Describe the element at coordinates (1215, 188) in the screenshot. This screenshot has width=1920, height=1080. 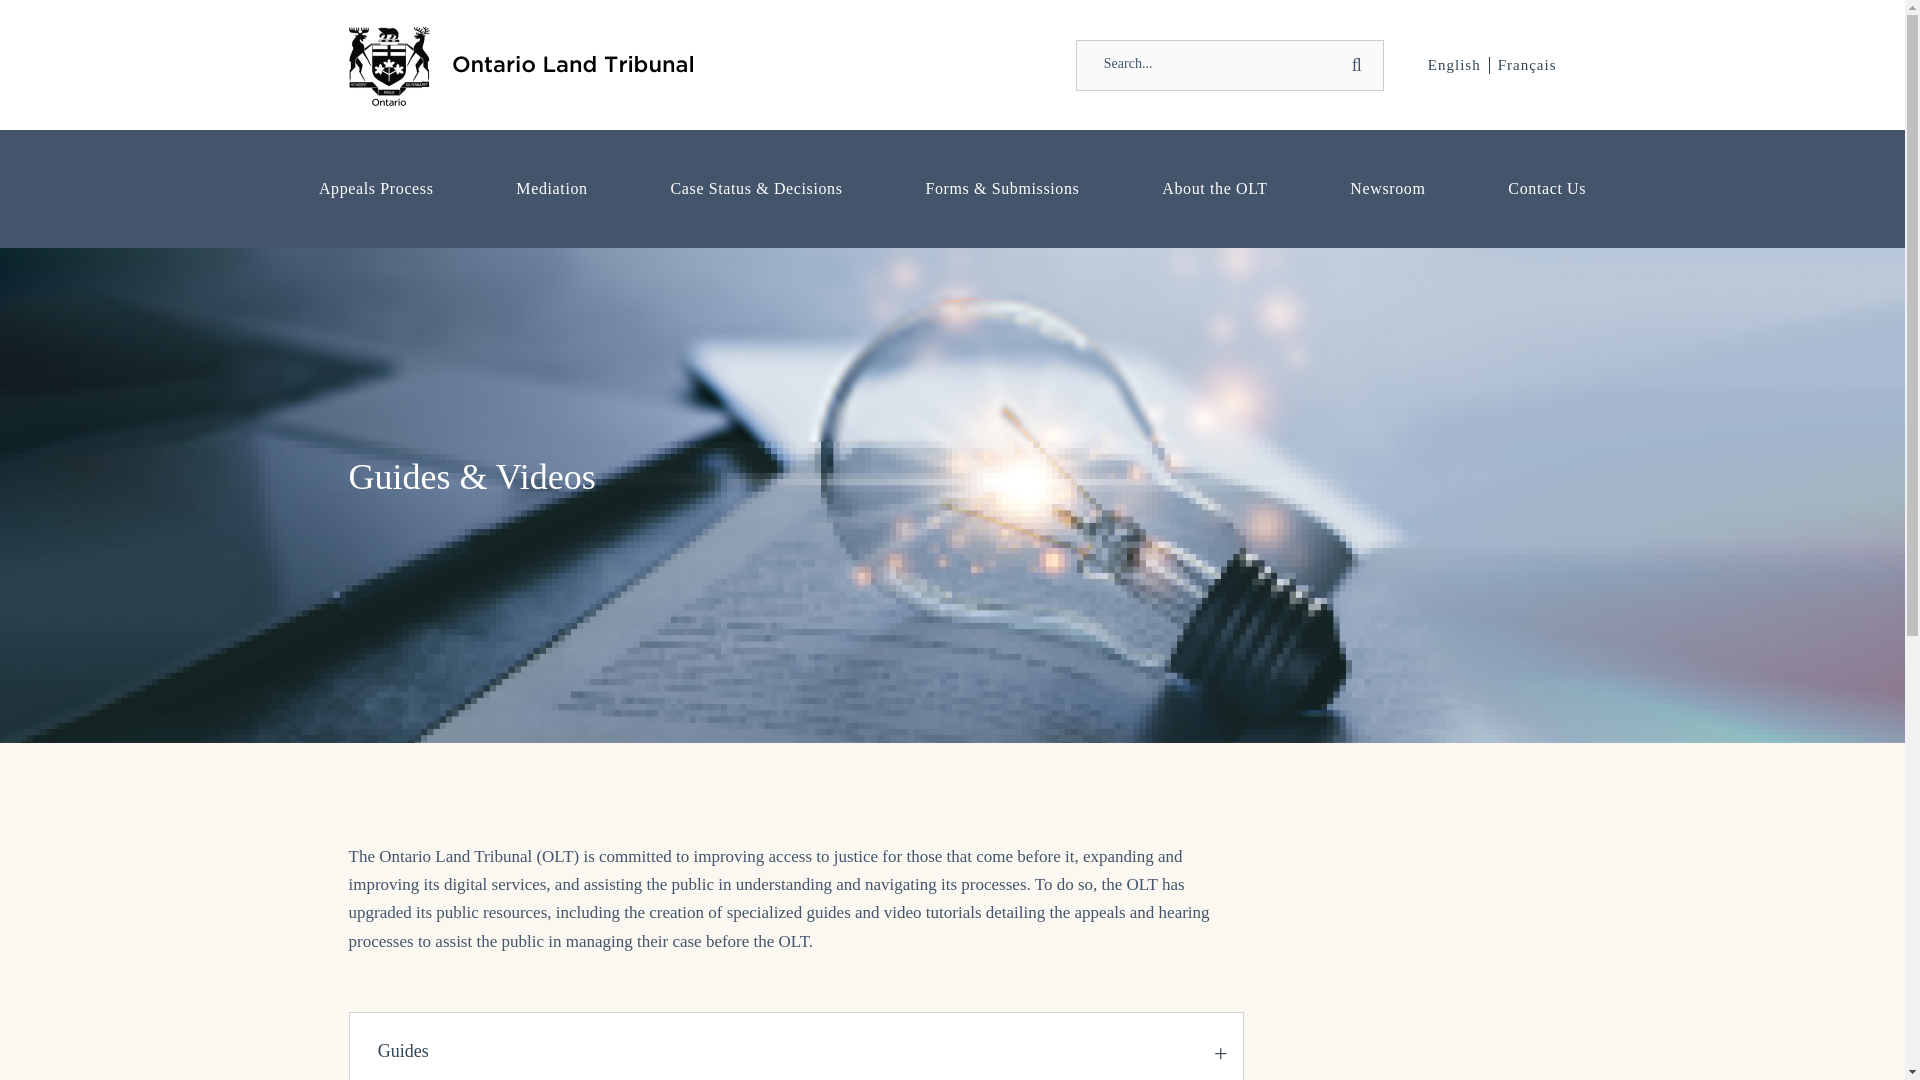
I see `About the OLT` at that location.